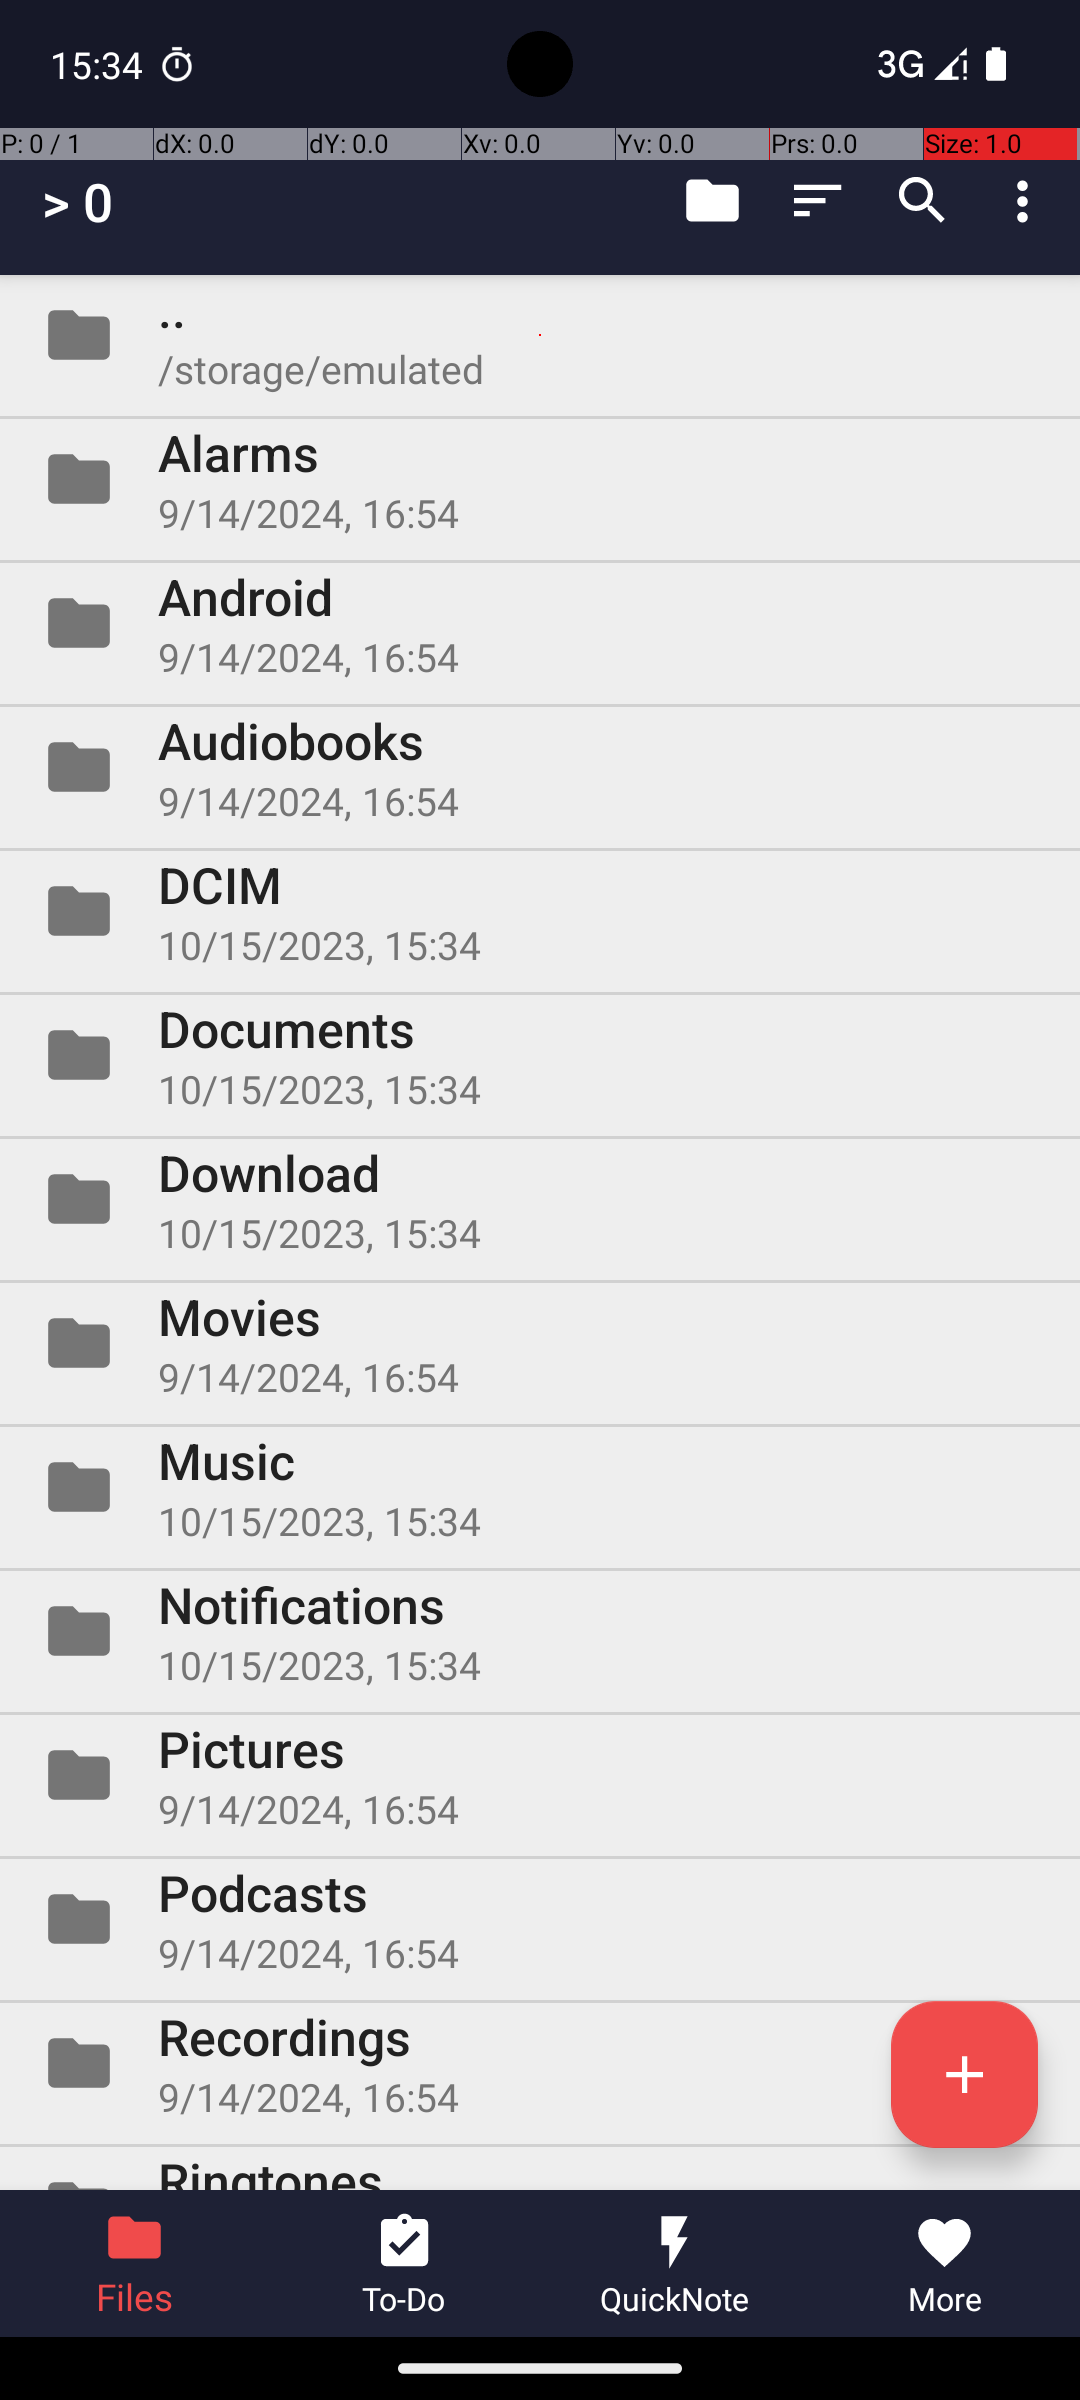  What do you see at coordinates (540, 1343) in the screenshot?
I see `Folder Movies ` at bounding box center [540, 1343].